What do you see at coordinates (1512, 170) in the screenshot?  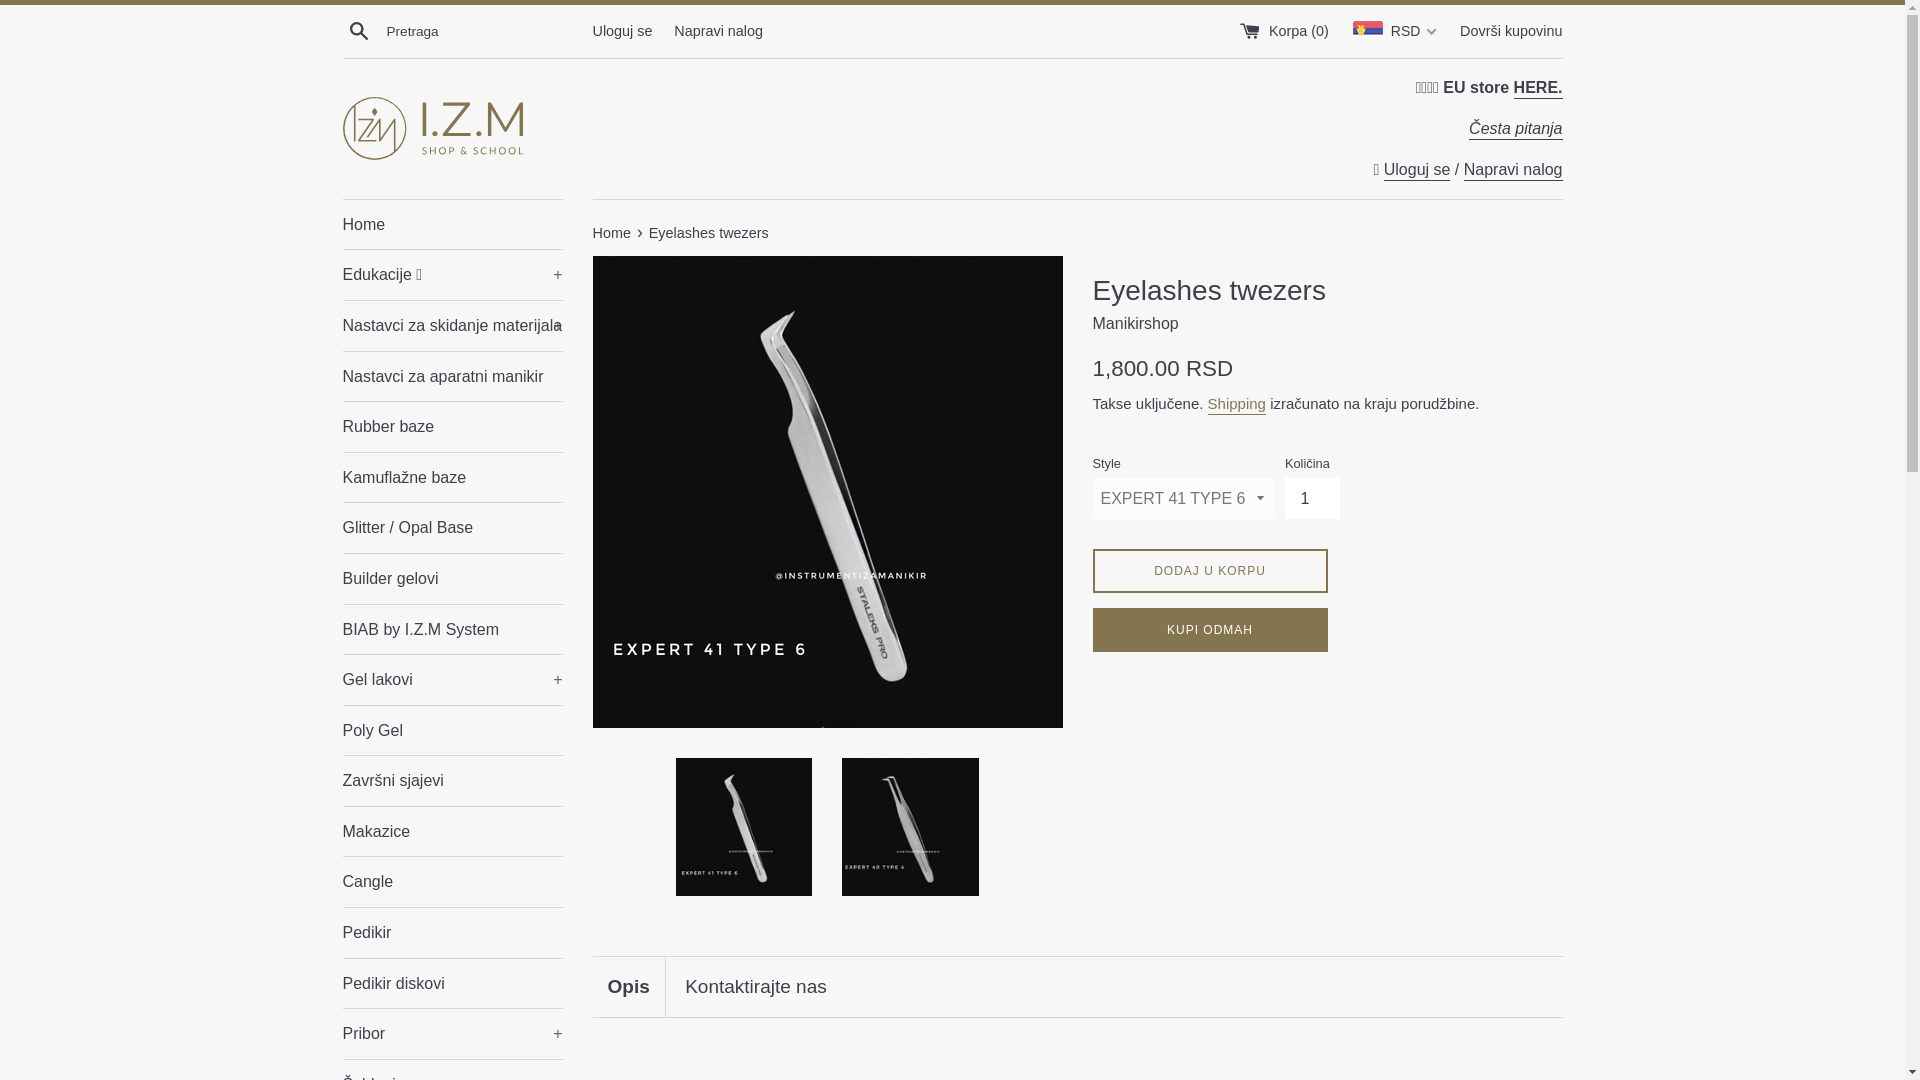 I see `Napravi nalog` at bounding box center [1512, 170].